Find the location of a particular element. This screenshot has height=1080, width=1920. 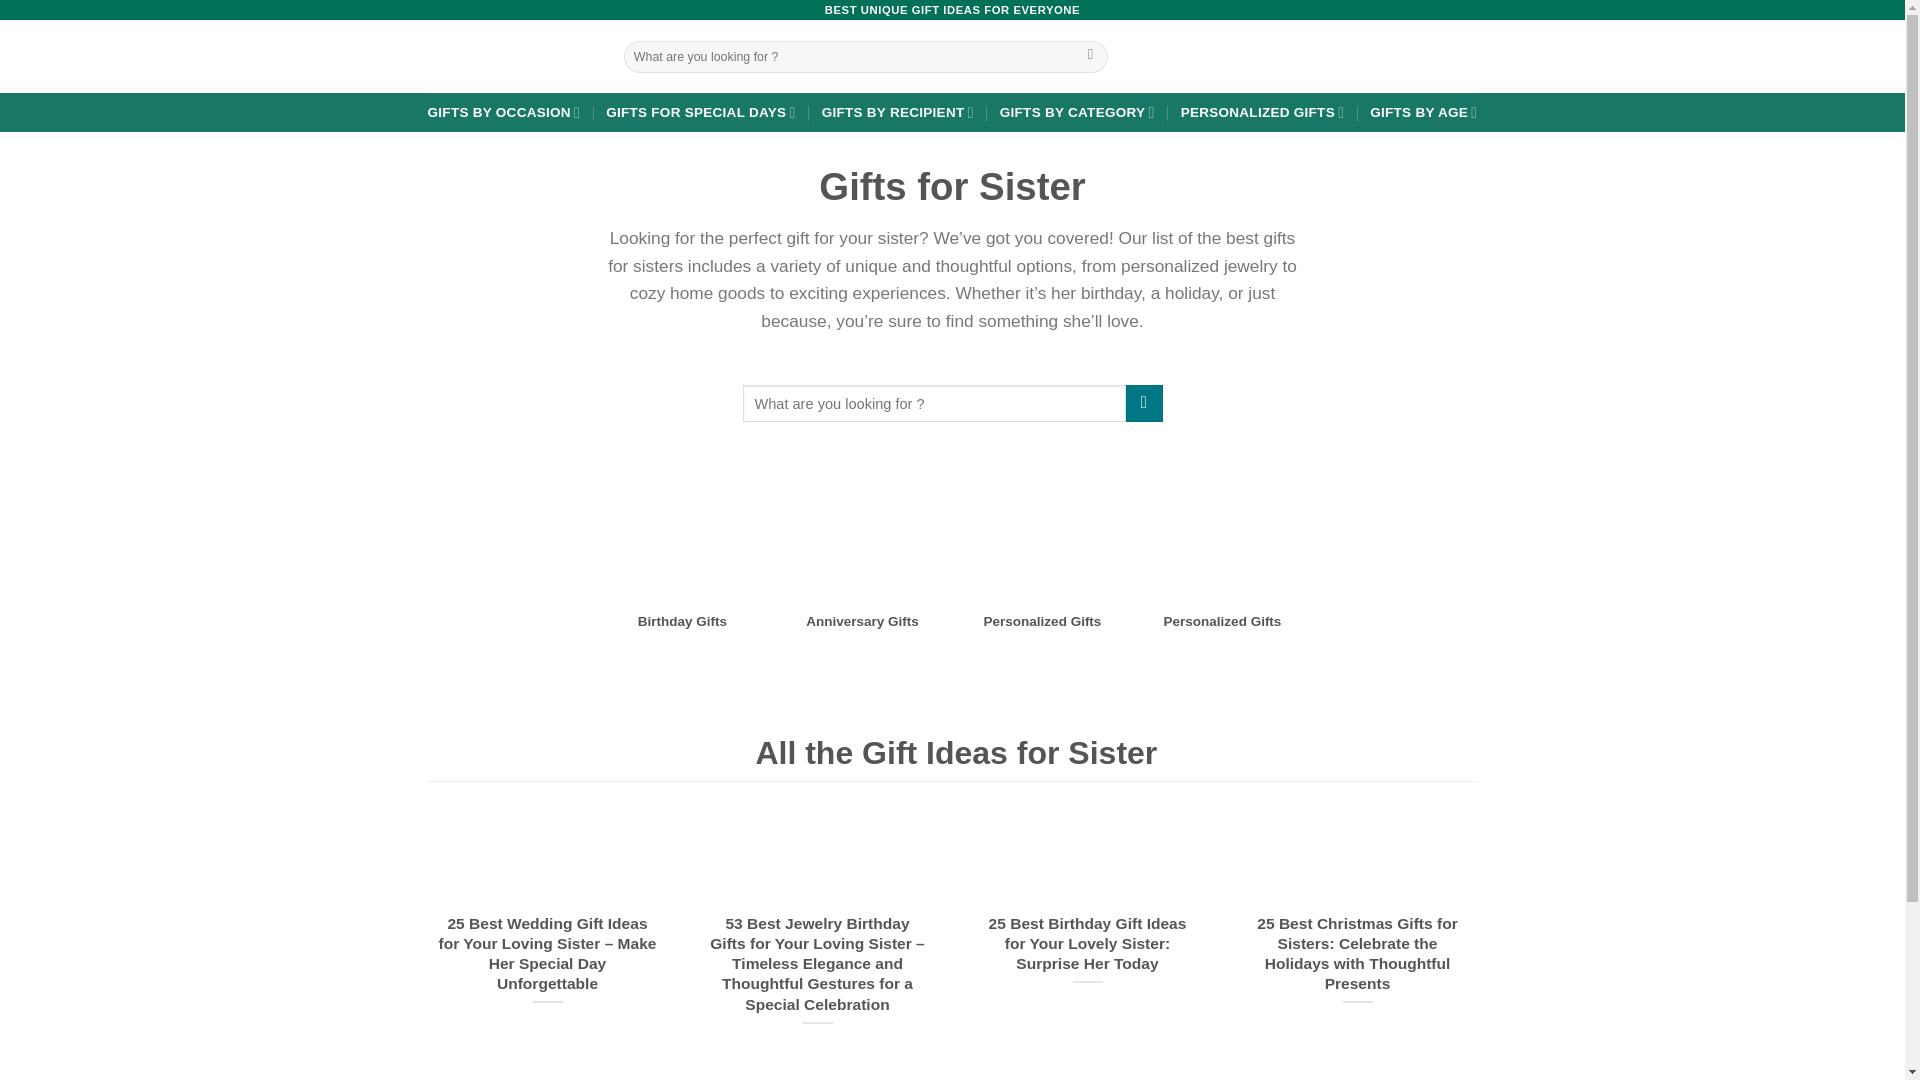

Sister is located at coordinates (862, 526).